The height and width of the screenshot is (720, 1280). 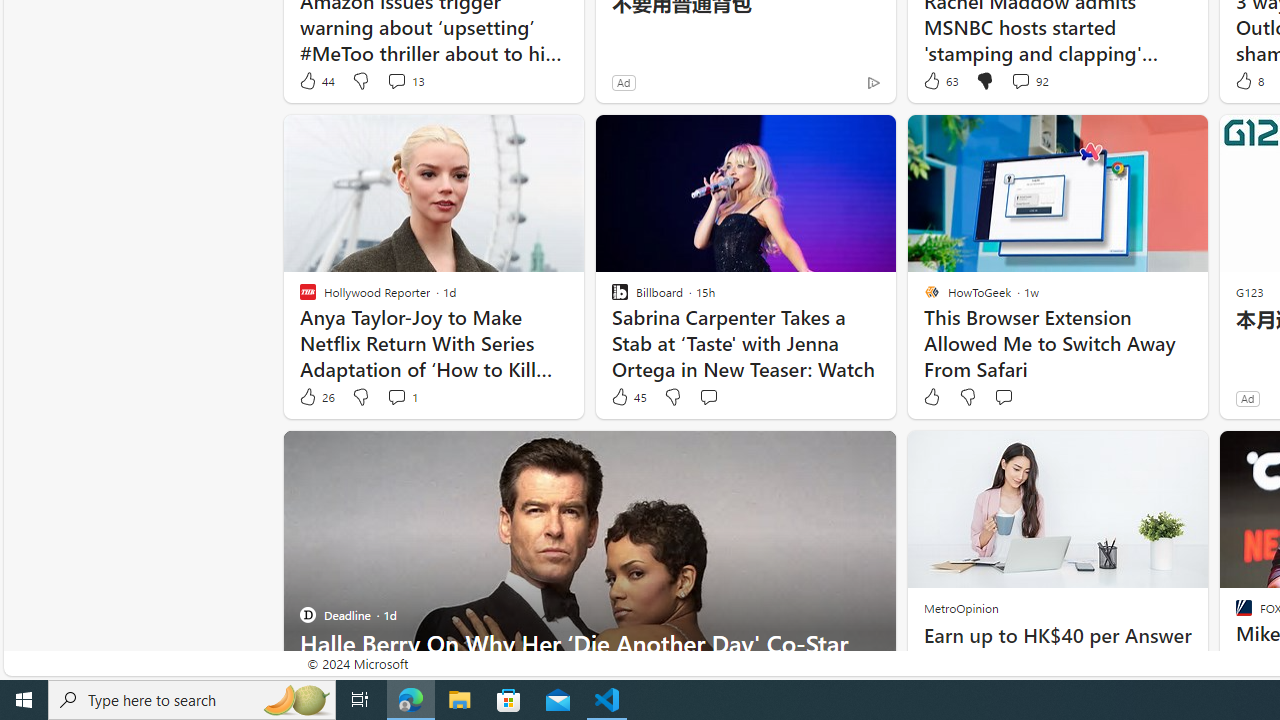 I want to click on See more, so click(x=872, y=454).